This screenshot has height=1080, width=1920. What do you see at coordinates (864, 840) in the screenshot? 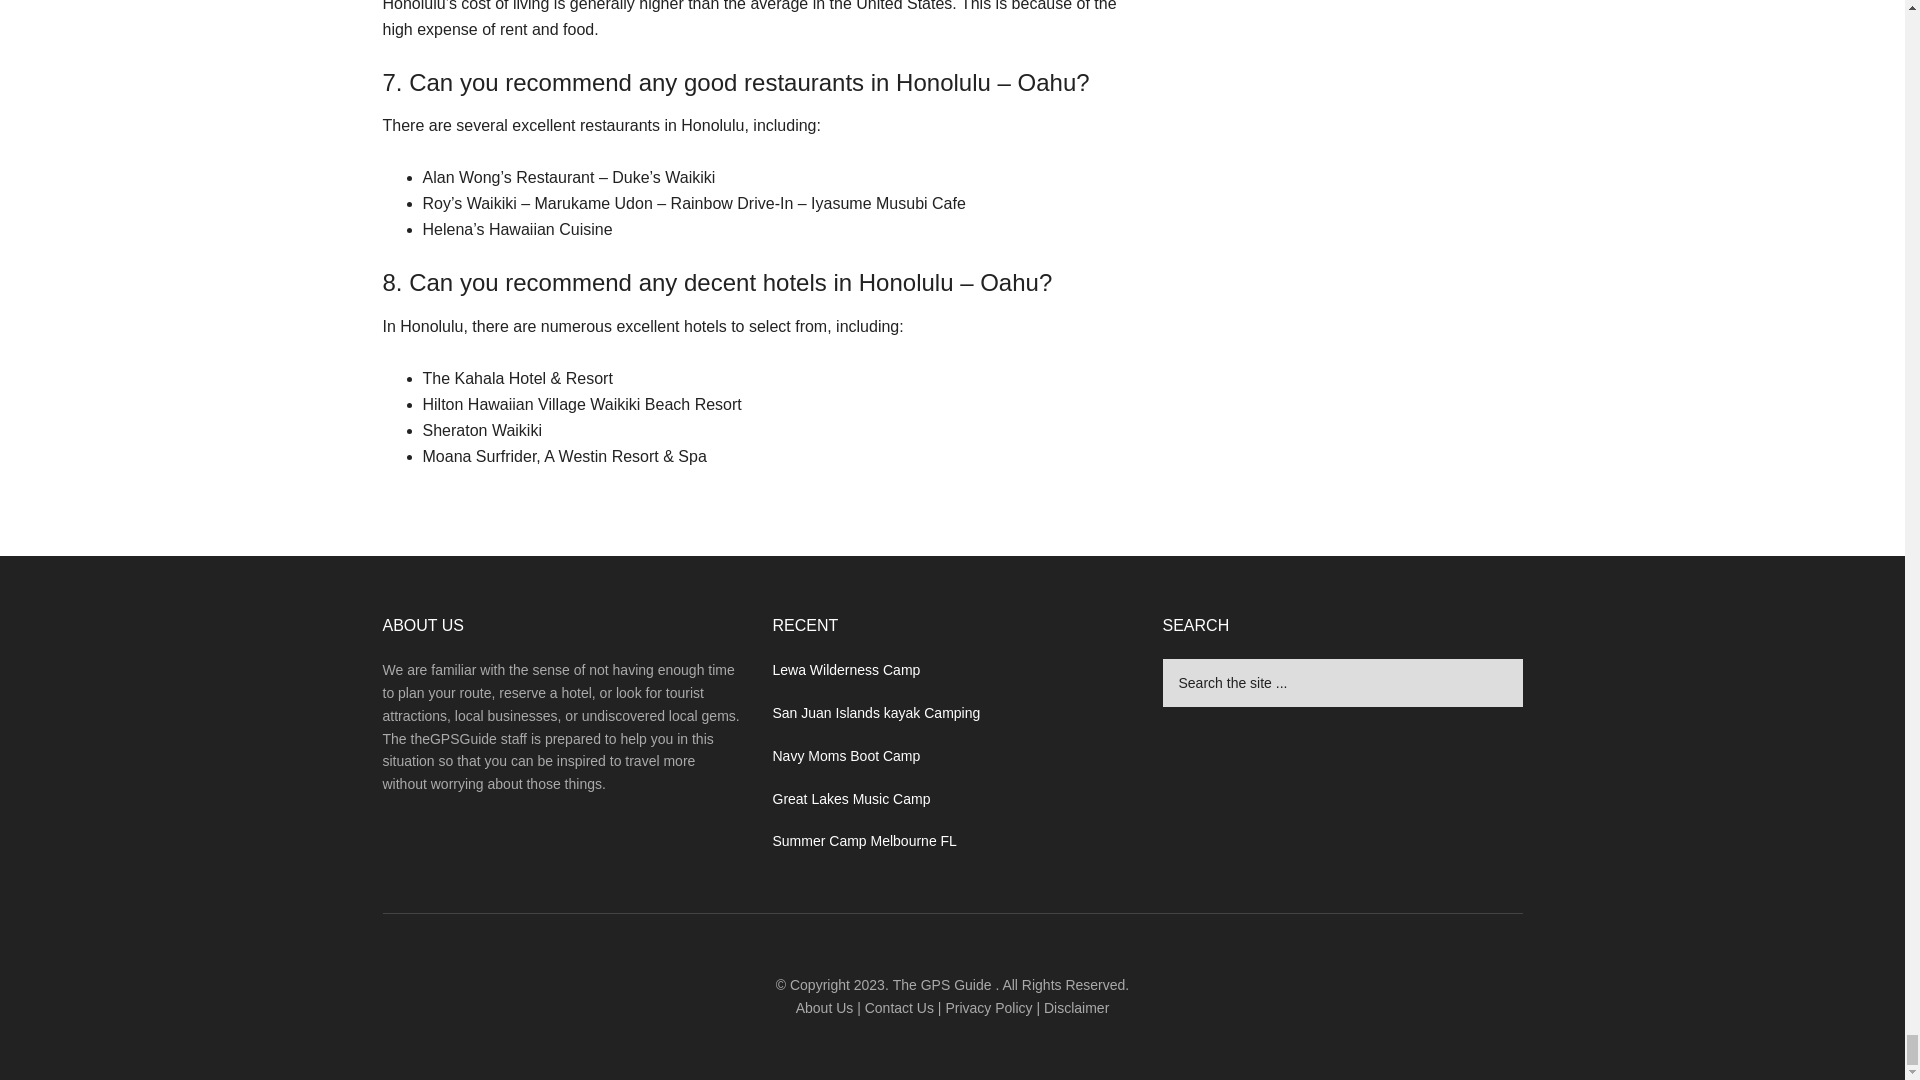
I see `Summer Camp Melbourne FL` at bounding box center [864, 840].